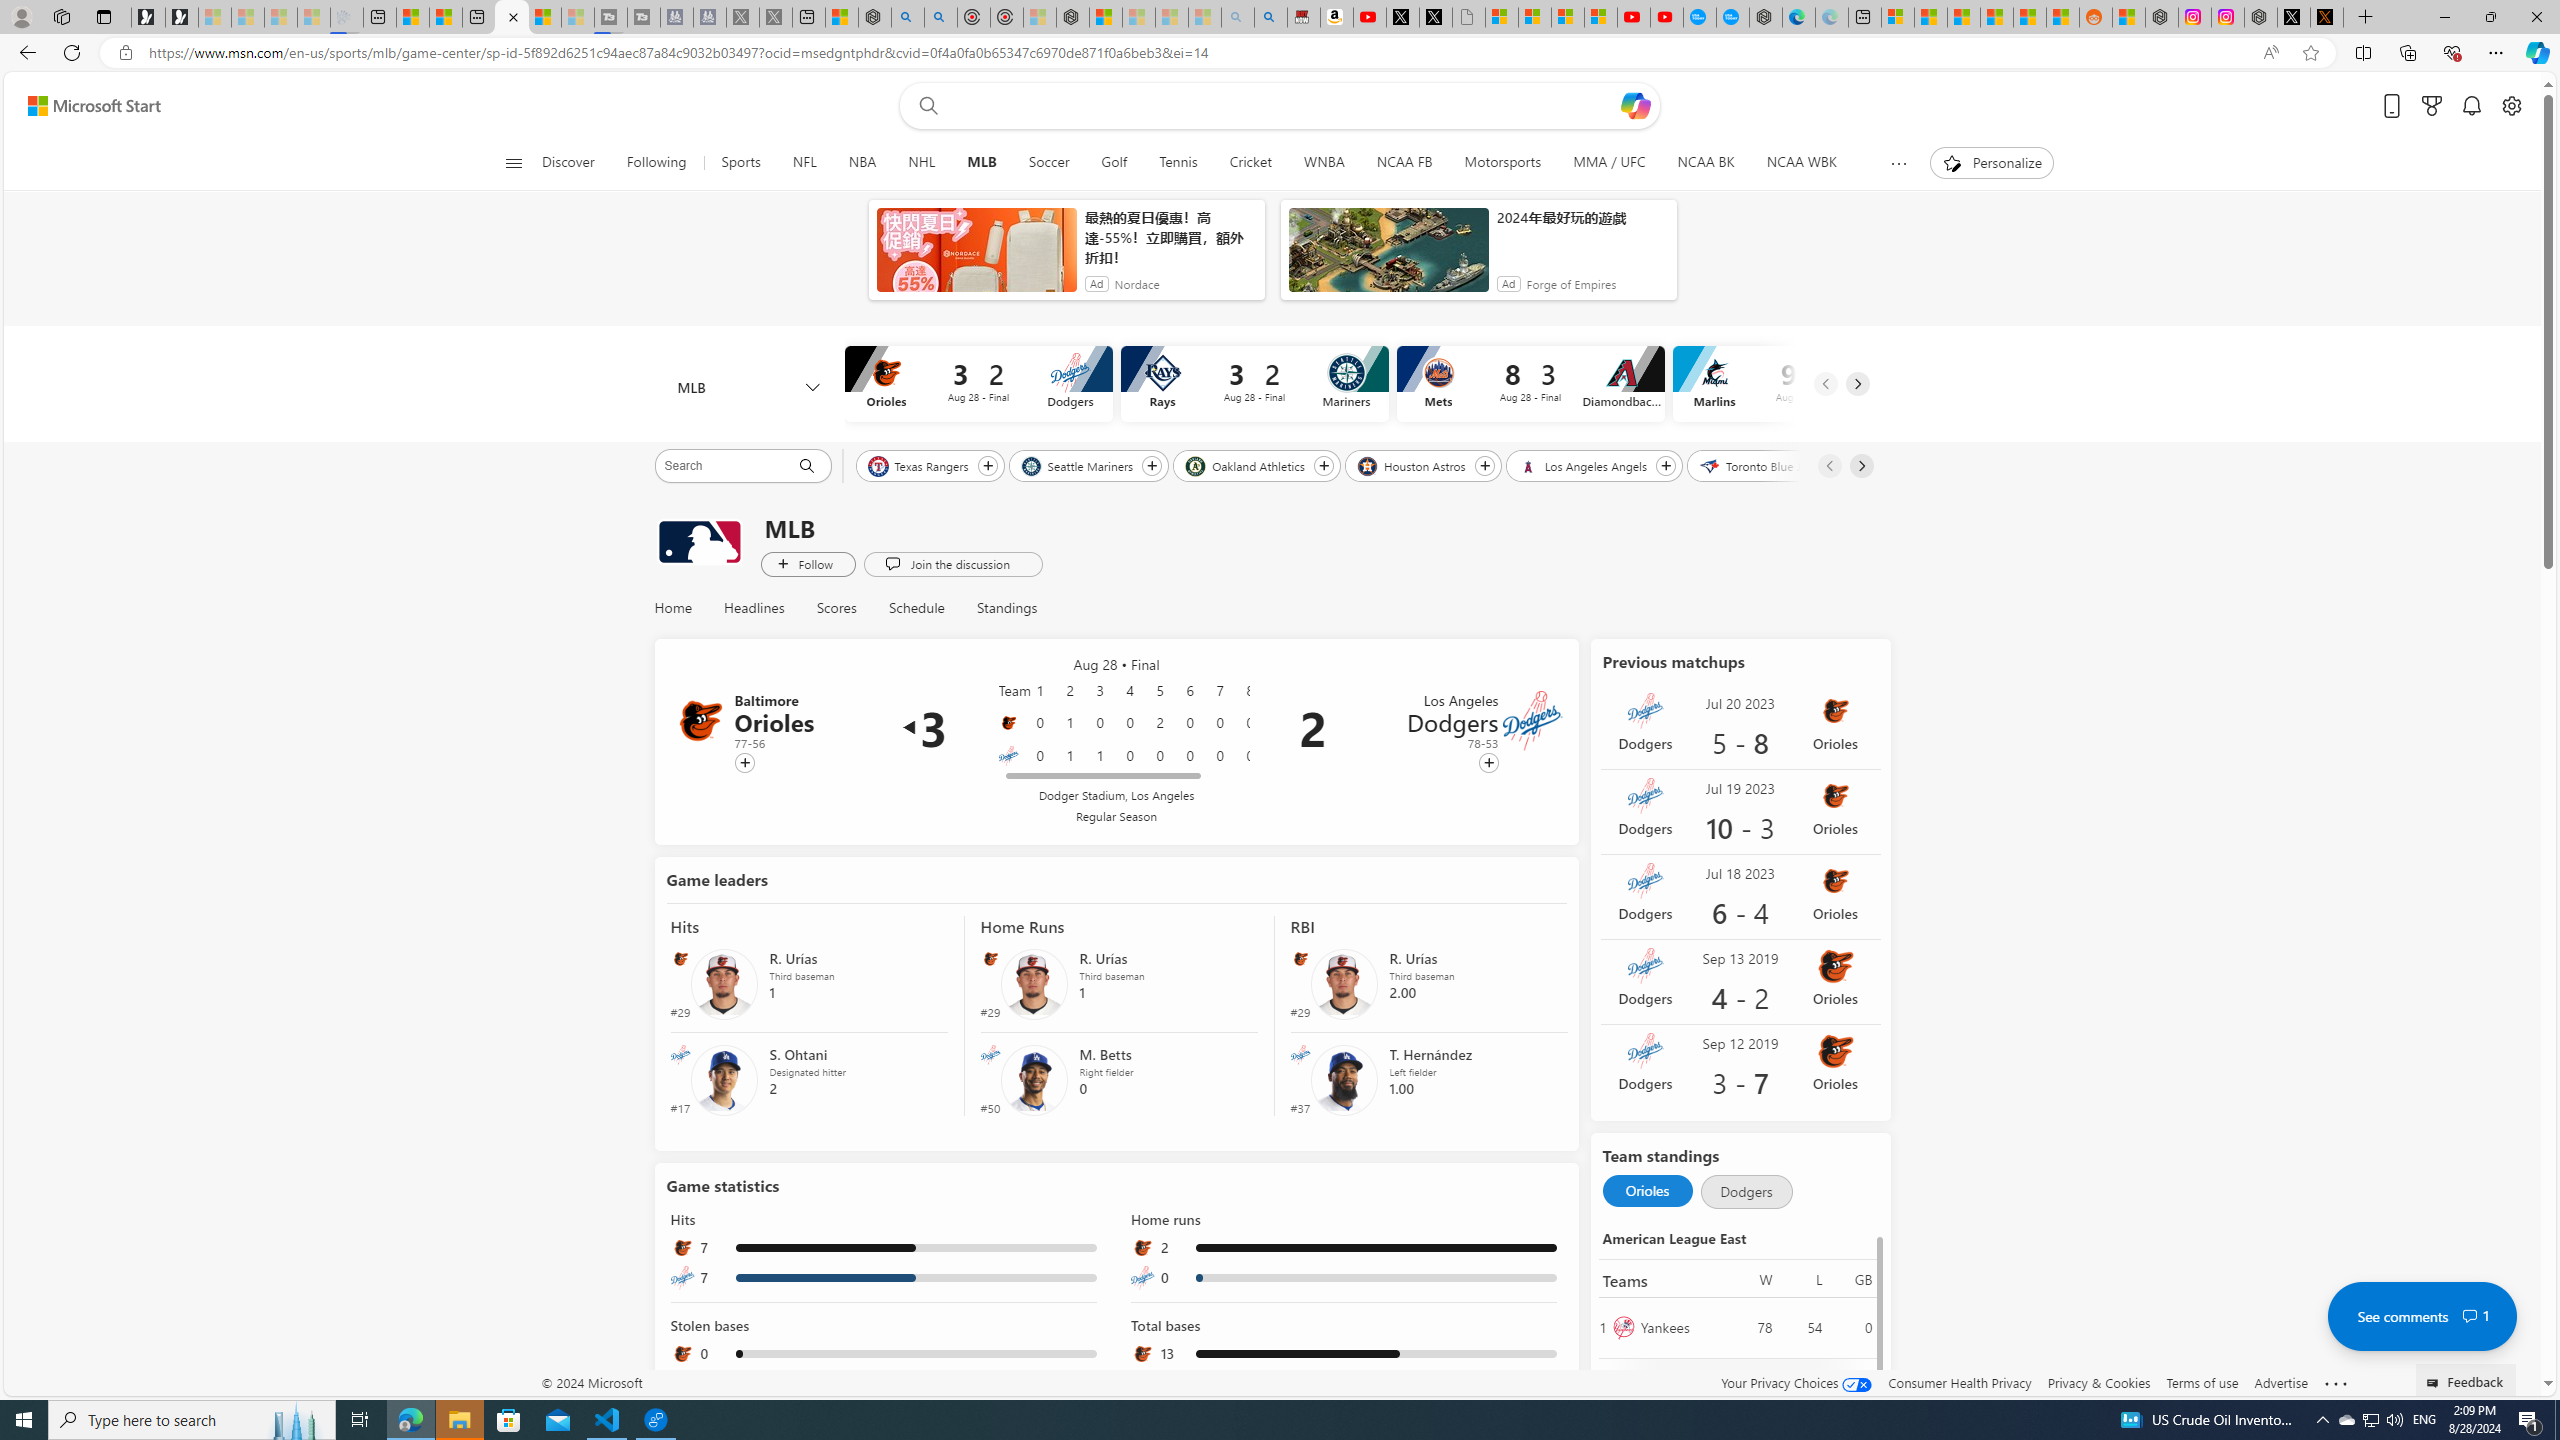  What do you see at coordinates (862, 163) in the screenshot?
I see `NBA` at bounding box center [862, 163].